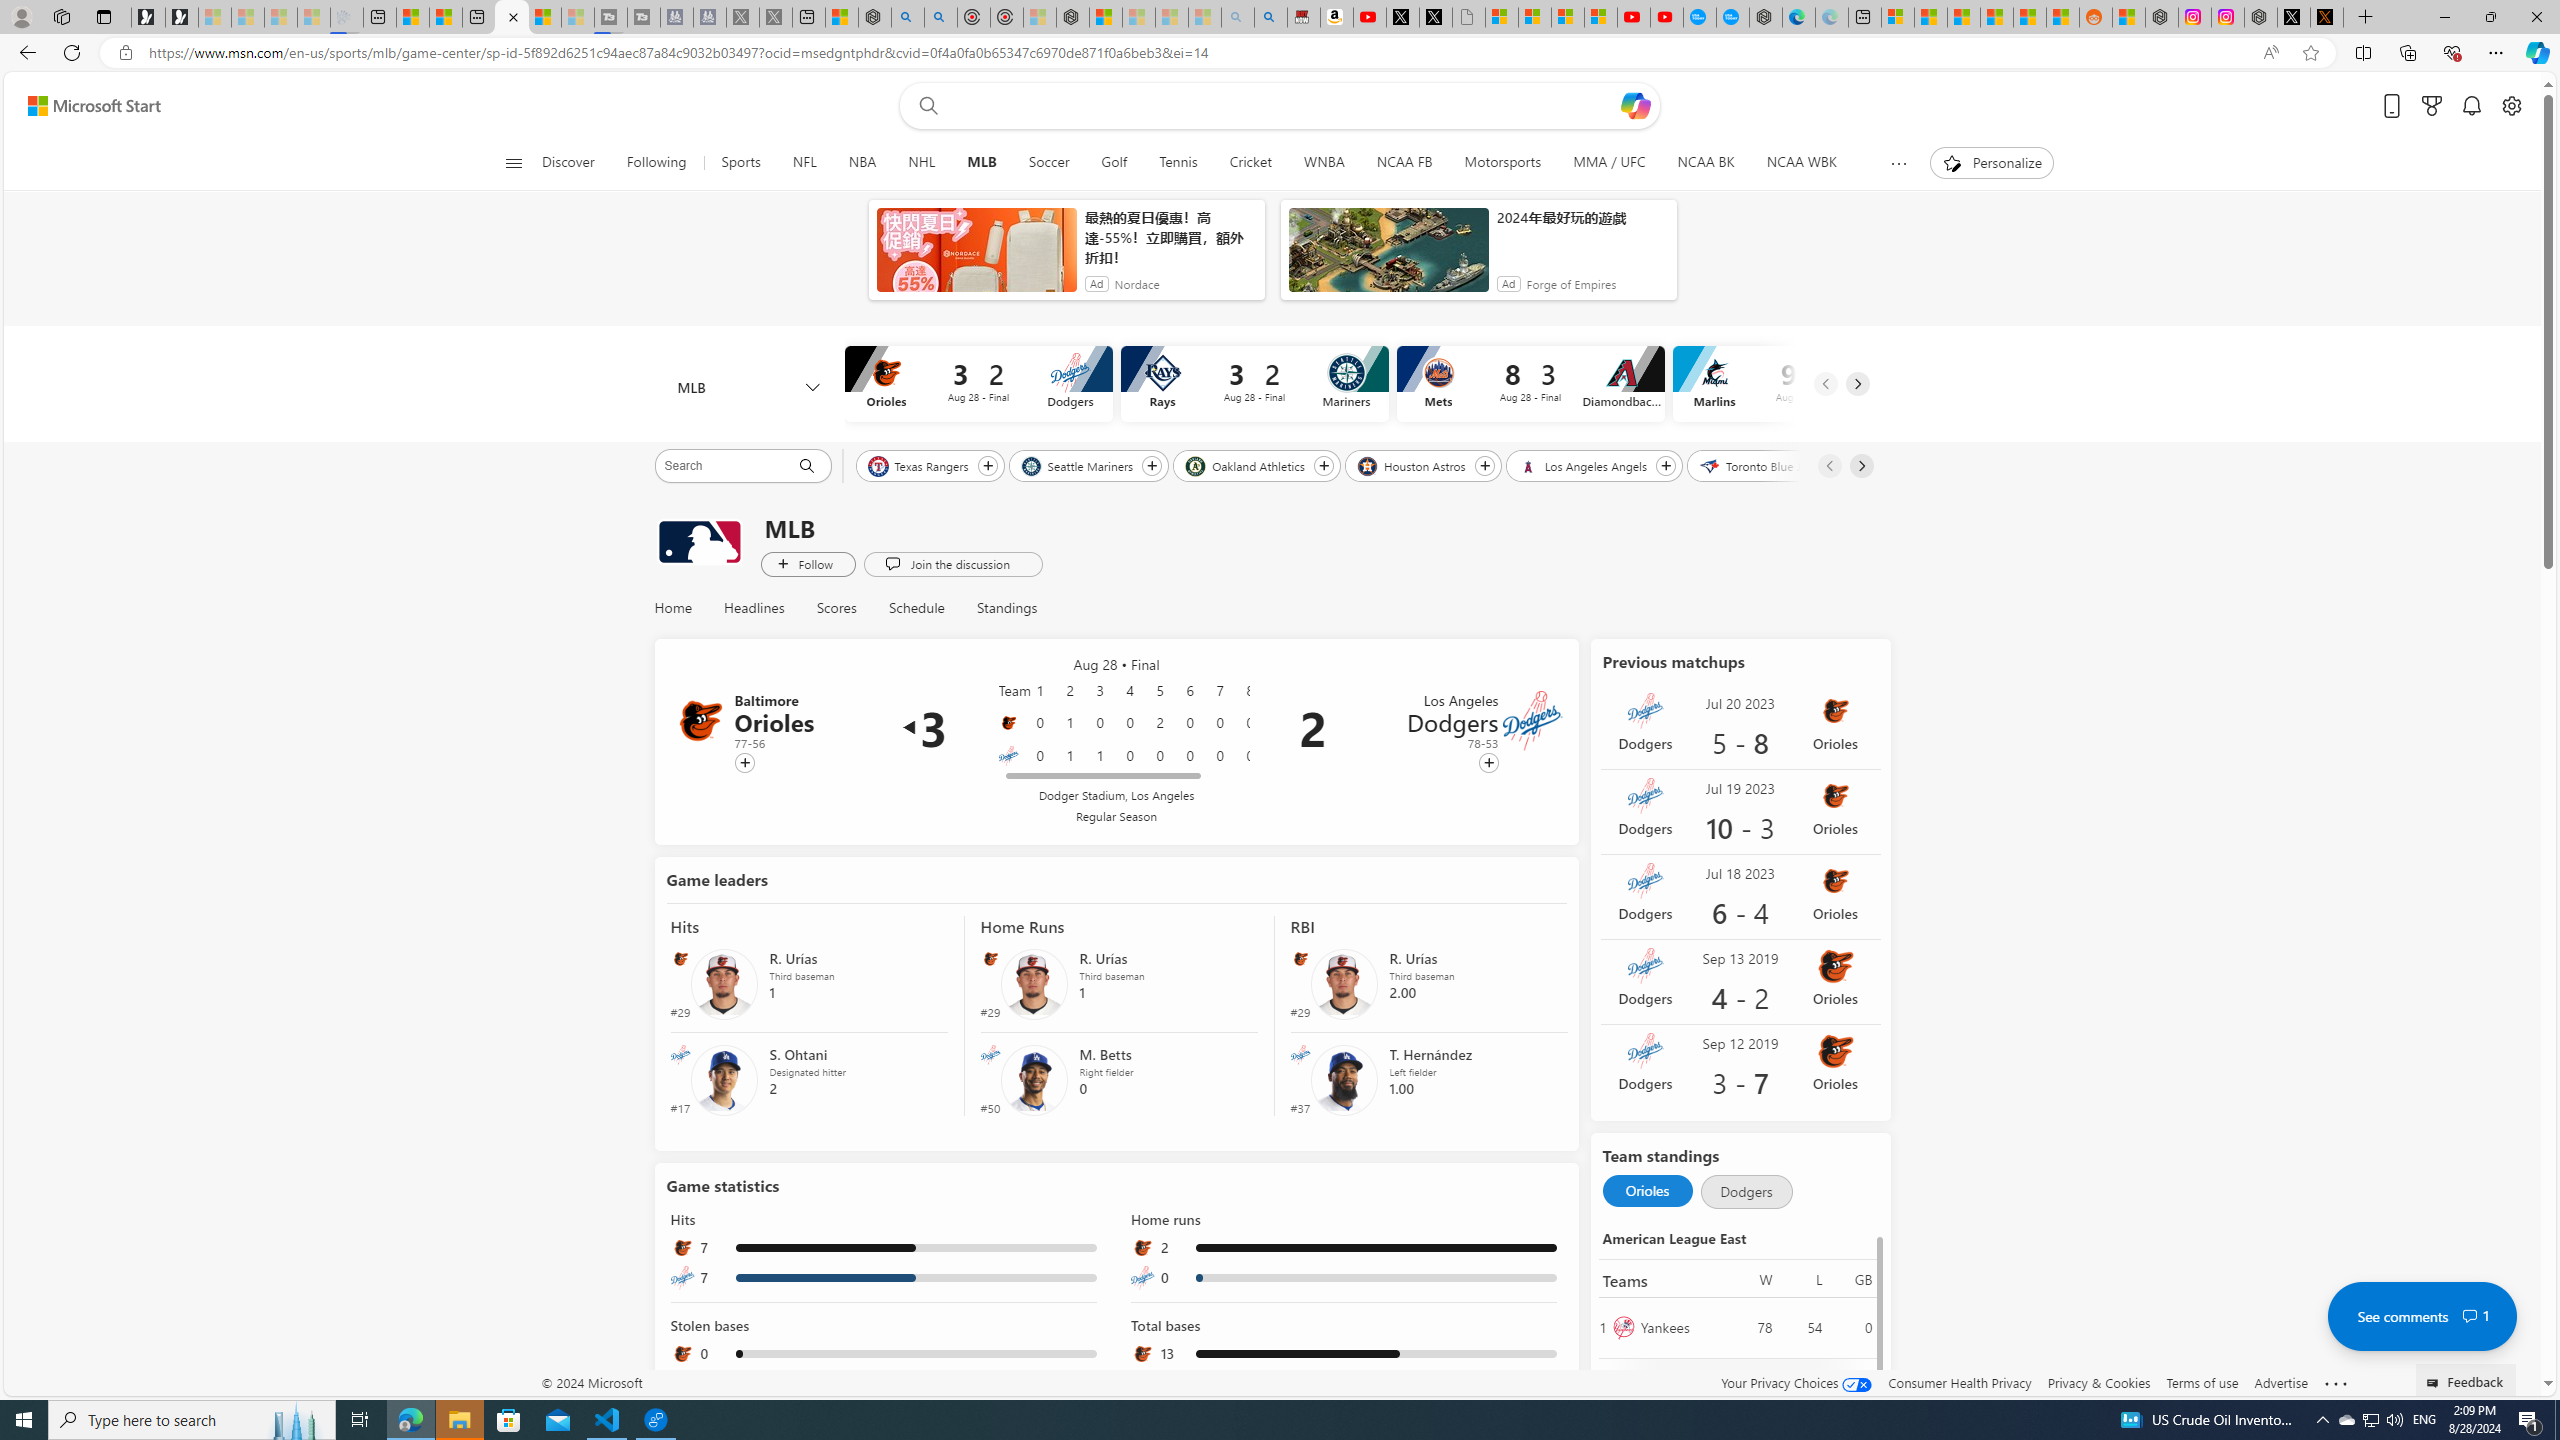  What do you see at coordinates (862, 163) in the screenshot?
I see `NBA` at bounding box center [862, 163].